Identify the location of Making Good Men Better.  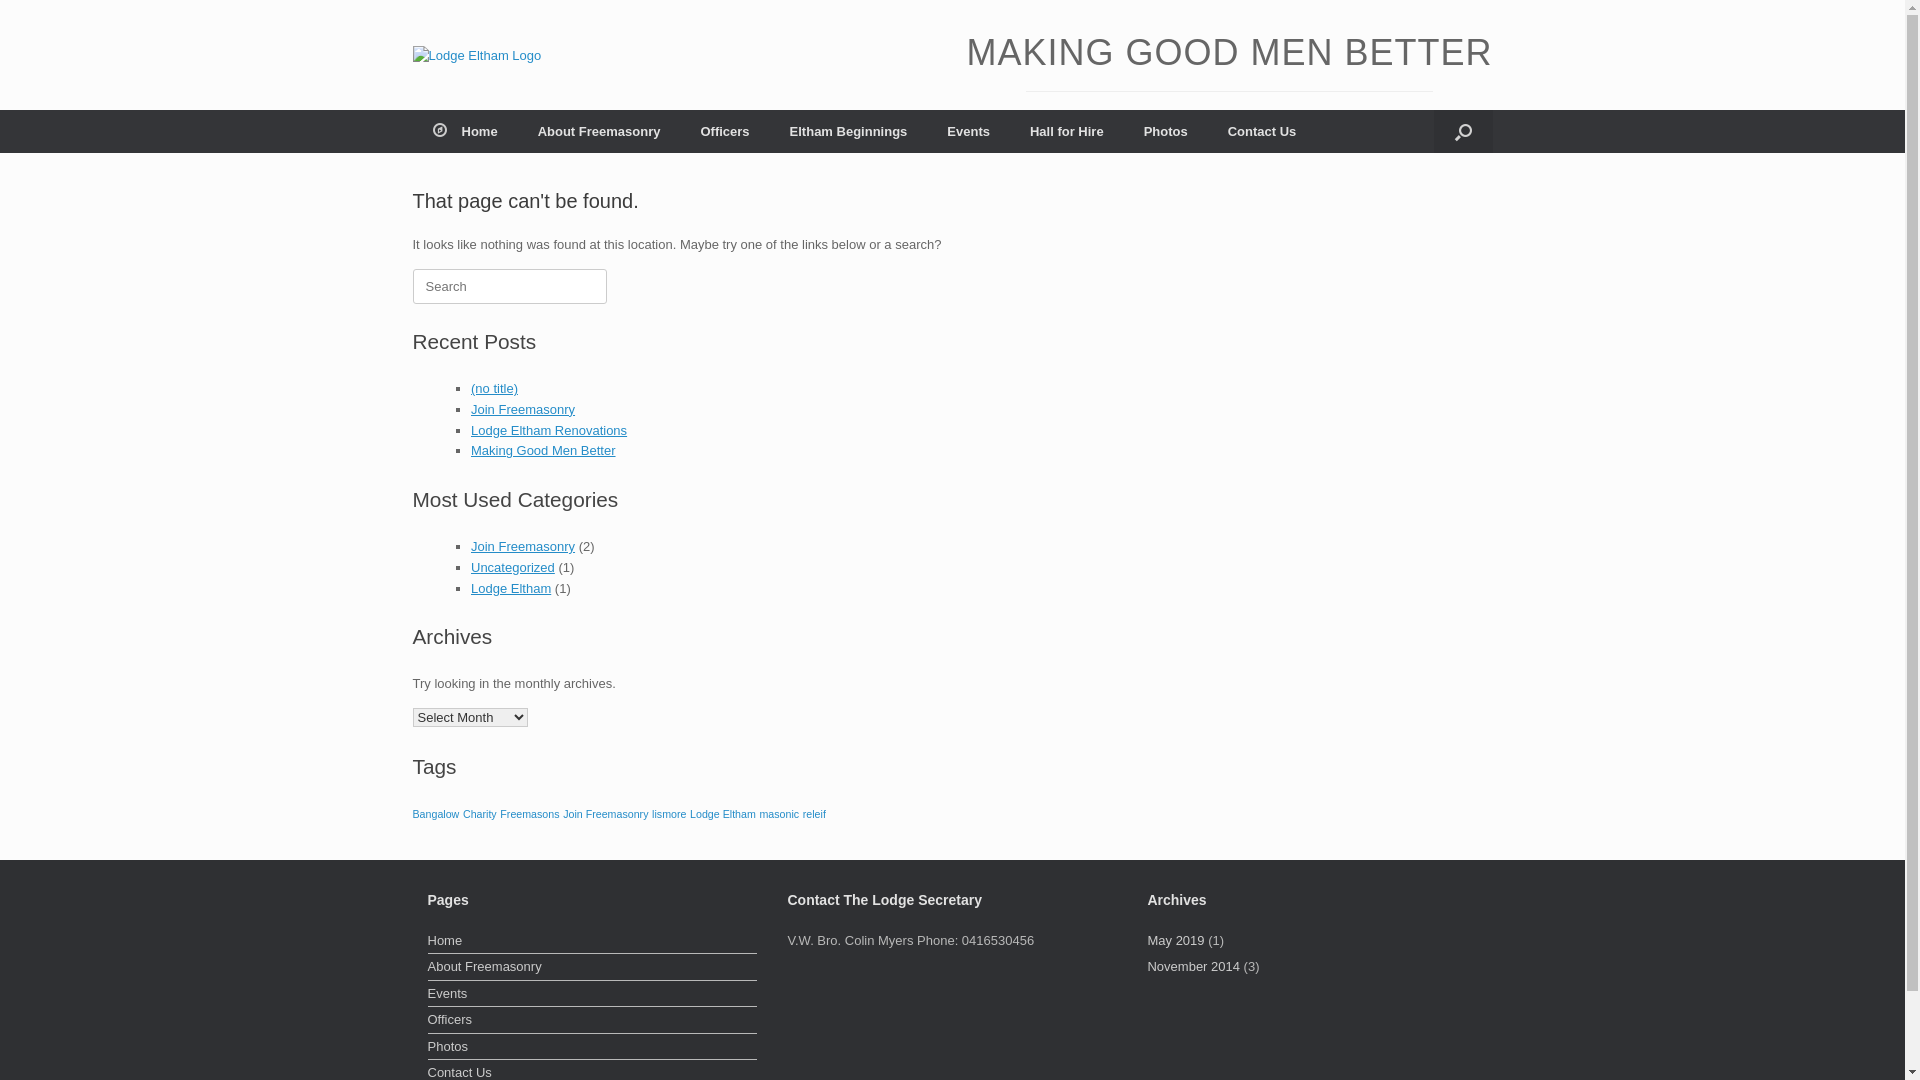
(544, 450).